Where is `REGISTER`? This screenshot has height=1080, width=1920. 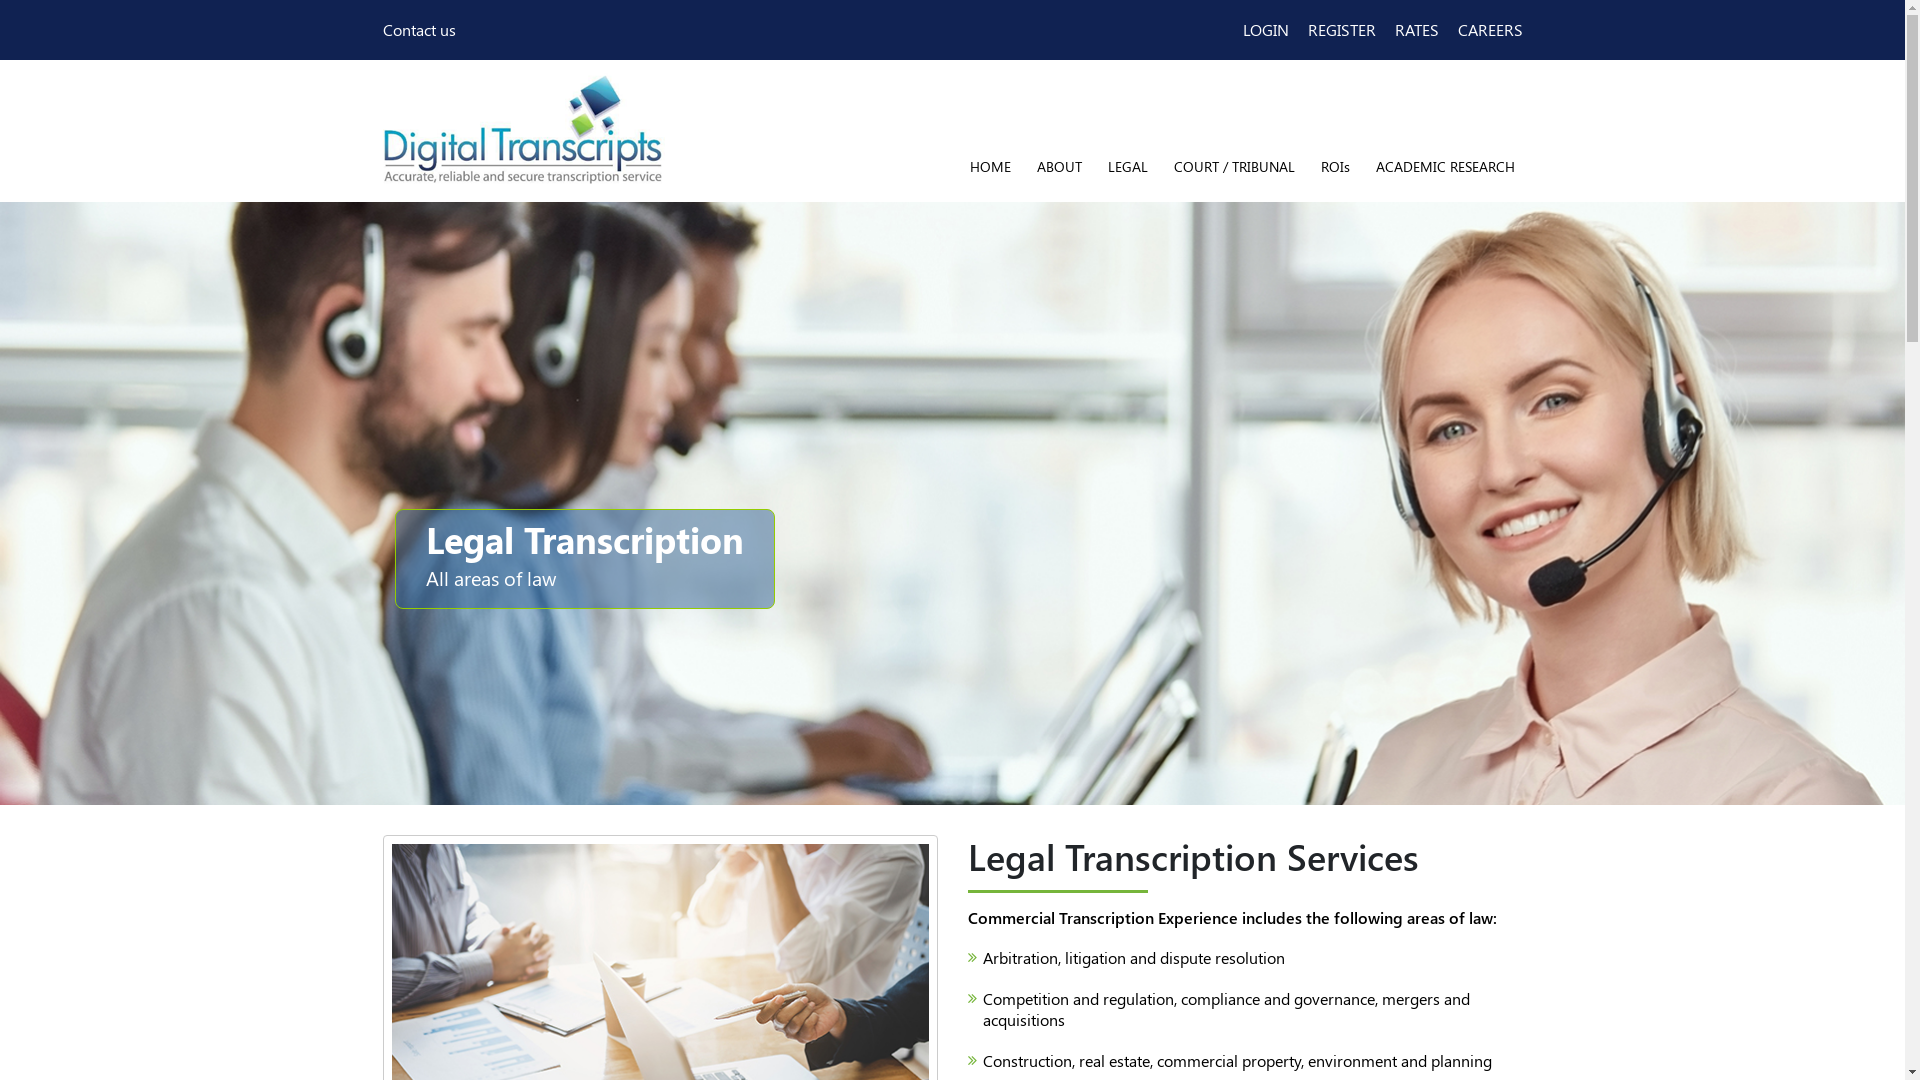 REGISTER is located at coordinates (1342, 30).